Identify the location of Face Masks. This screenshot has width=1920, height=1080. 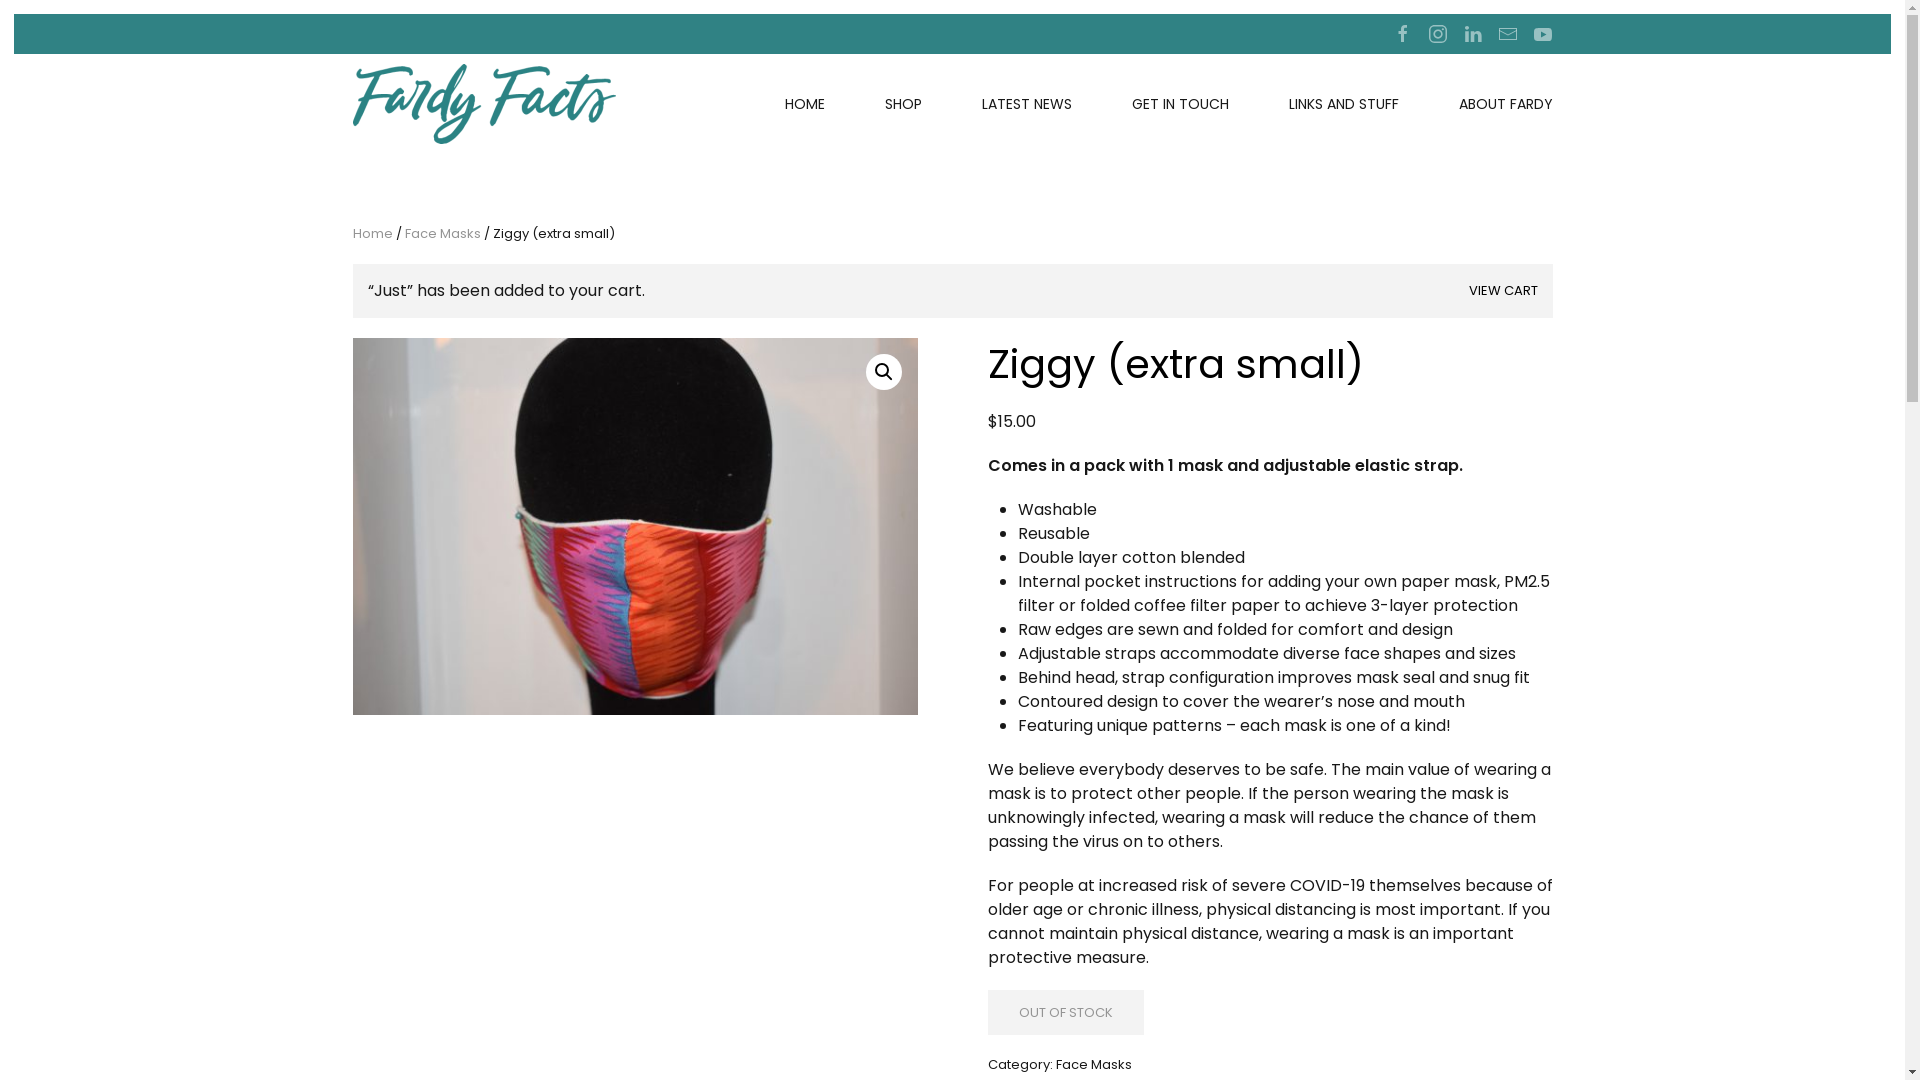
(1094, 1064).